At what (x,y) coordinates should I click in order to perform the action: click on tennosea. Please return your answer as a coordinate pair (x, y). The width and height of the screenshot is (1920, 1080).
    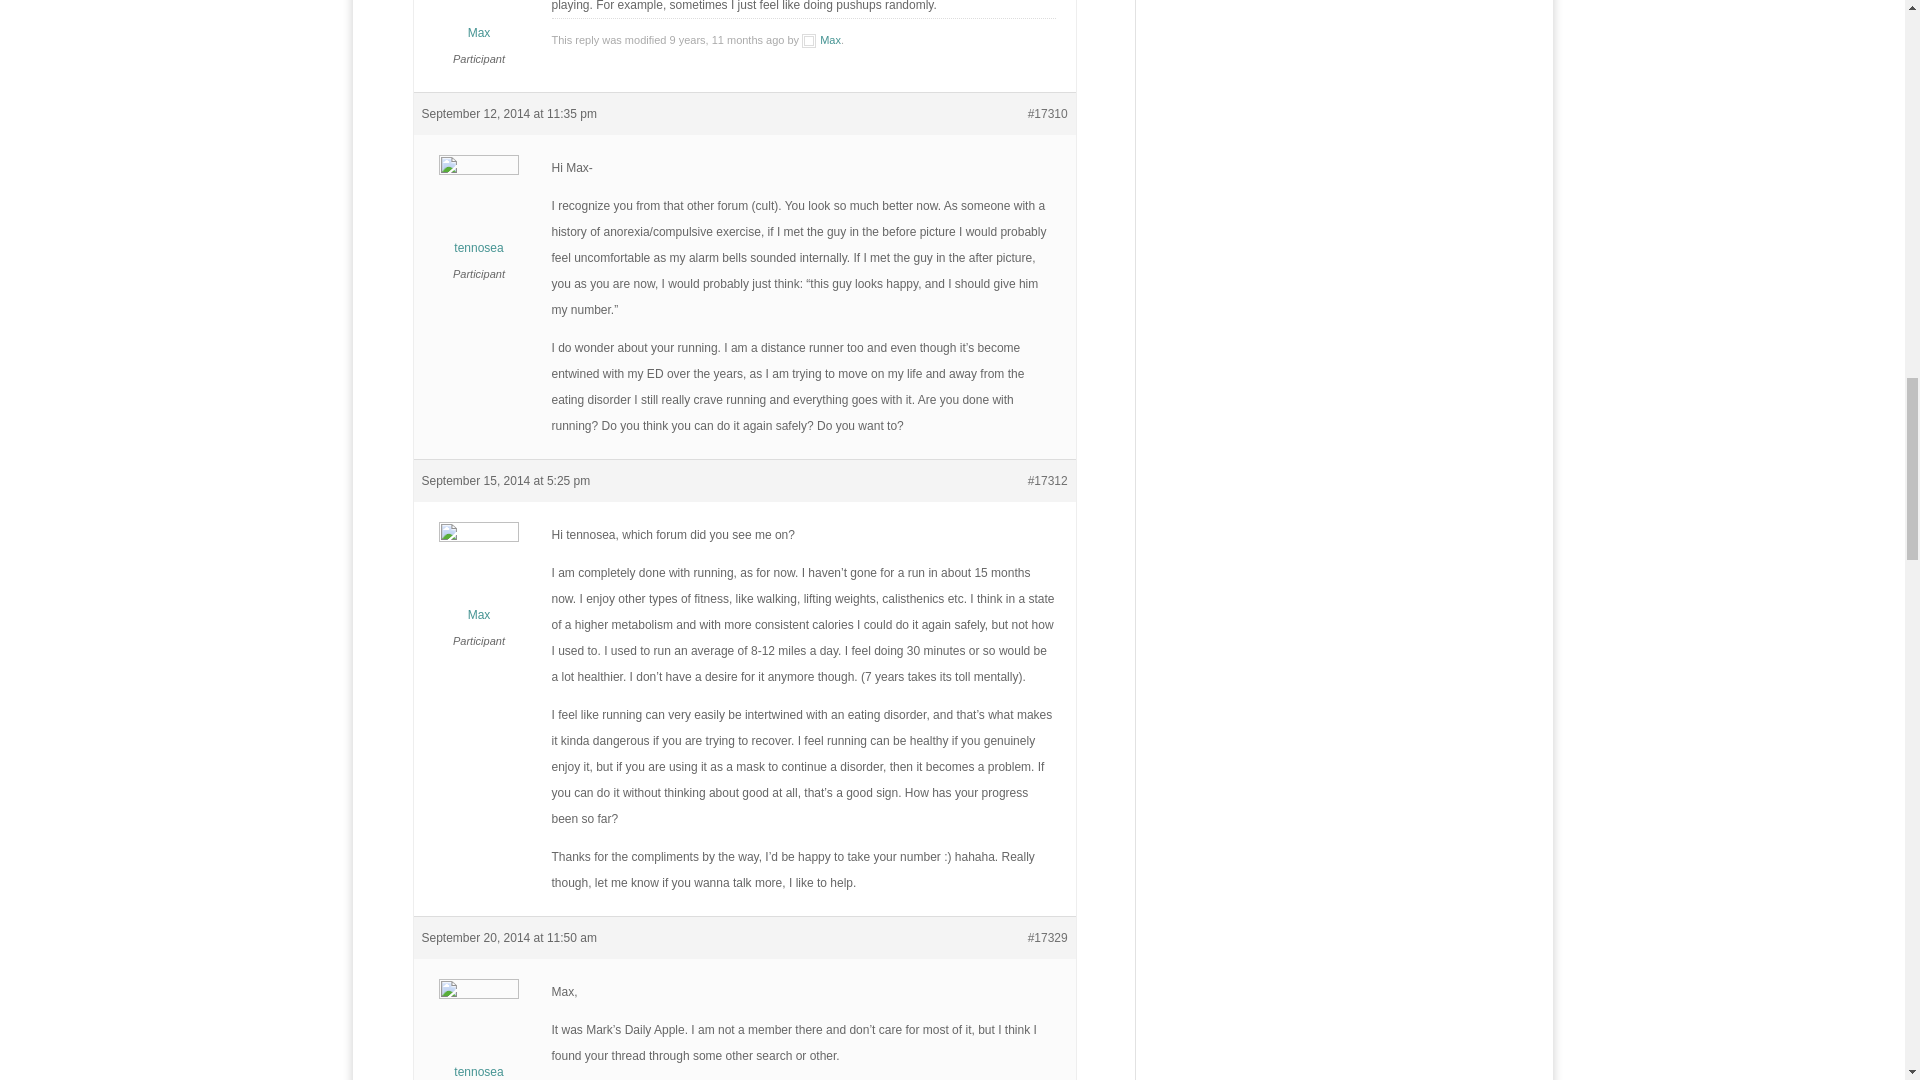
    Looking at the image, I should click on (480, 1034).